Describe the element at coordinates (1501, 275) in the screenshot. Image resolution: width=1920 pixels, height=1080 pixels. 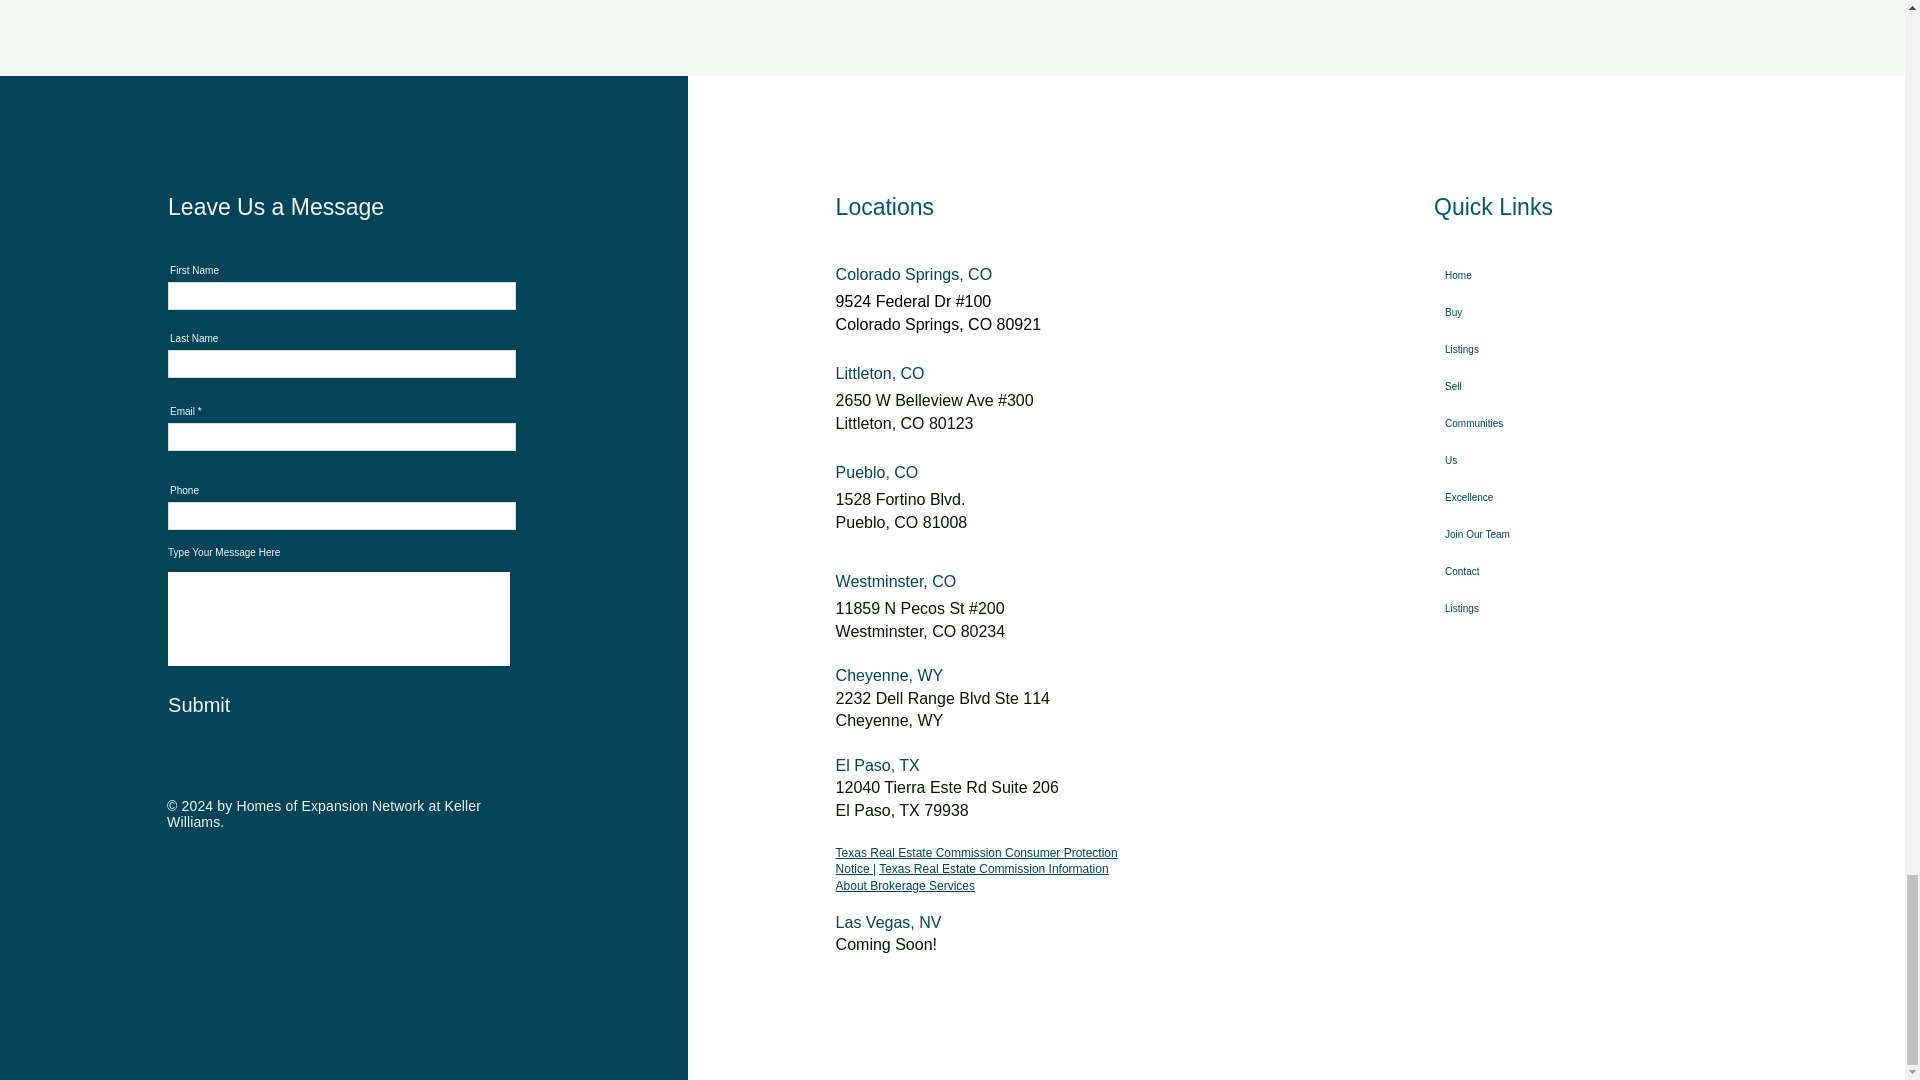
I see `Home` at that location.